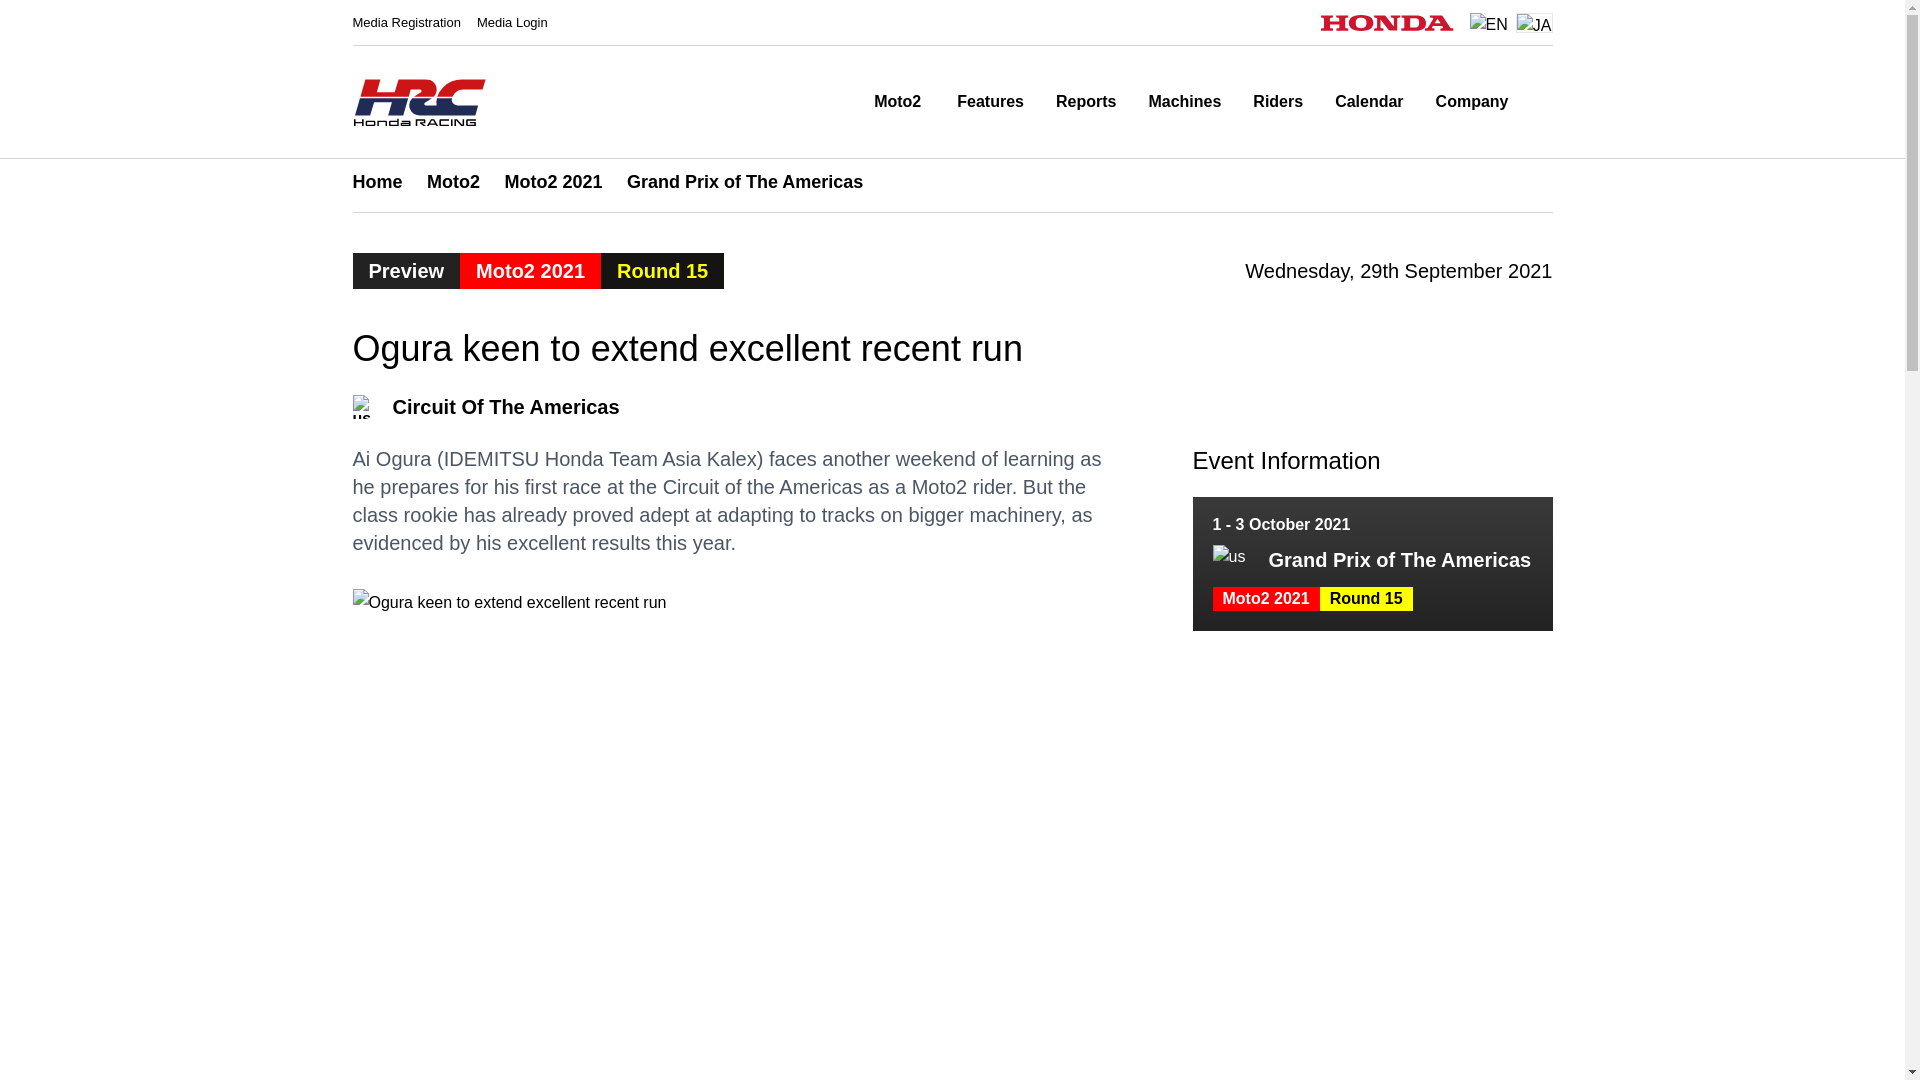  I want to click on Machines, so click(1184, 101).